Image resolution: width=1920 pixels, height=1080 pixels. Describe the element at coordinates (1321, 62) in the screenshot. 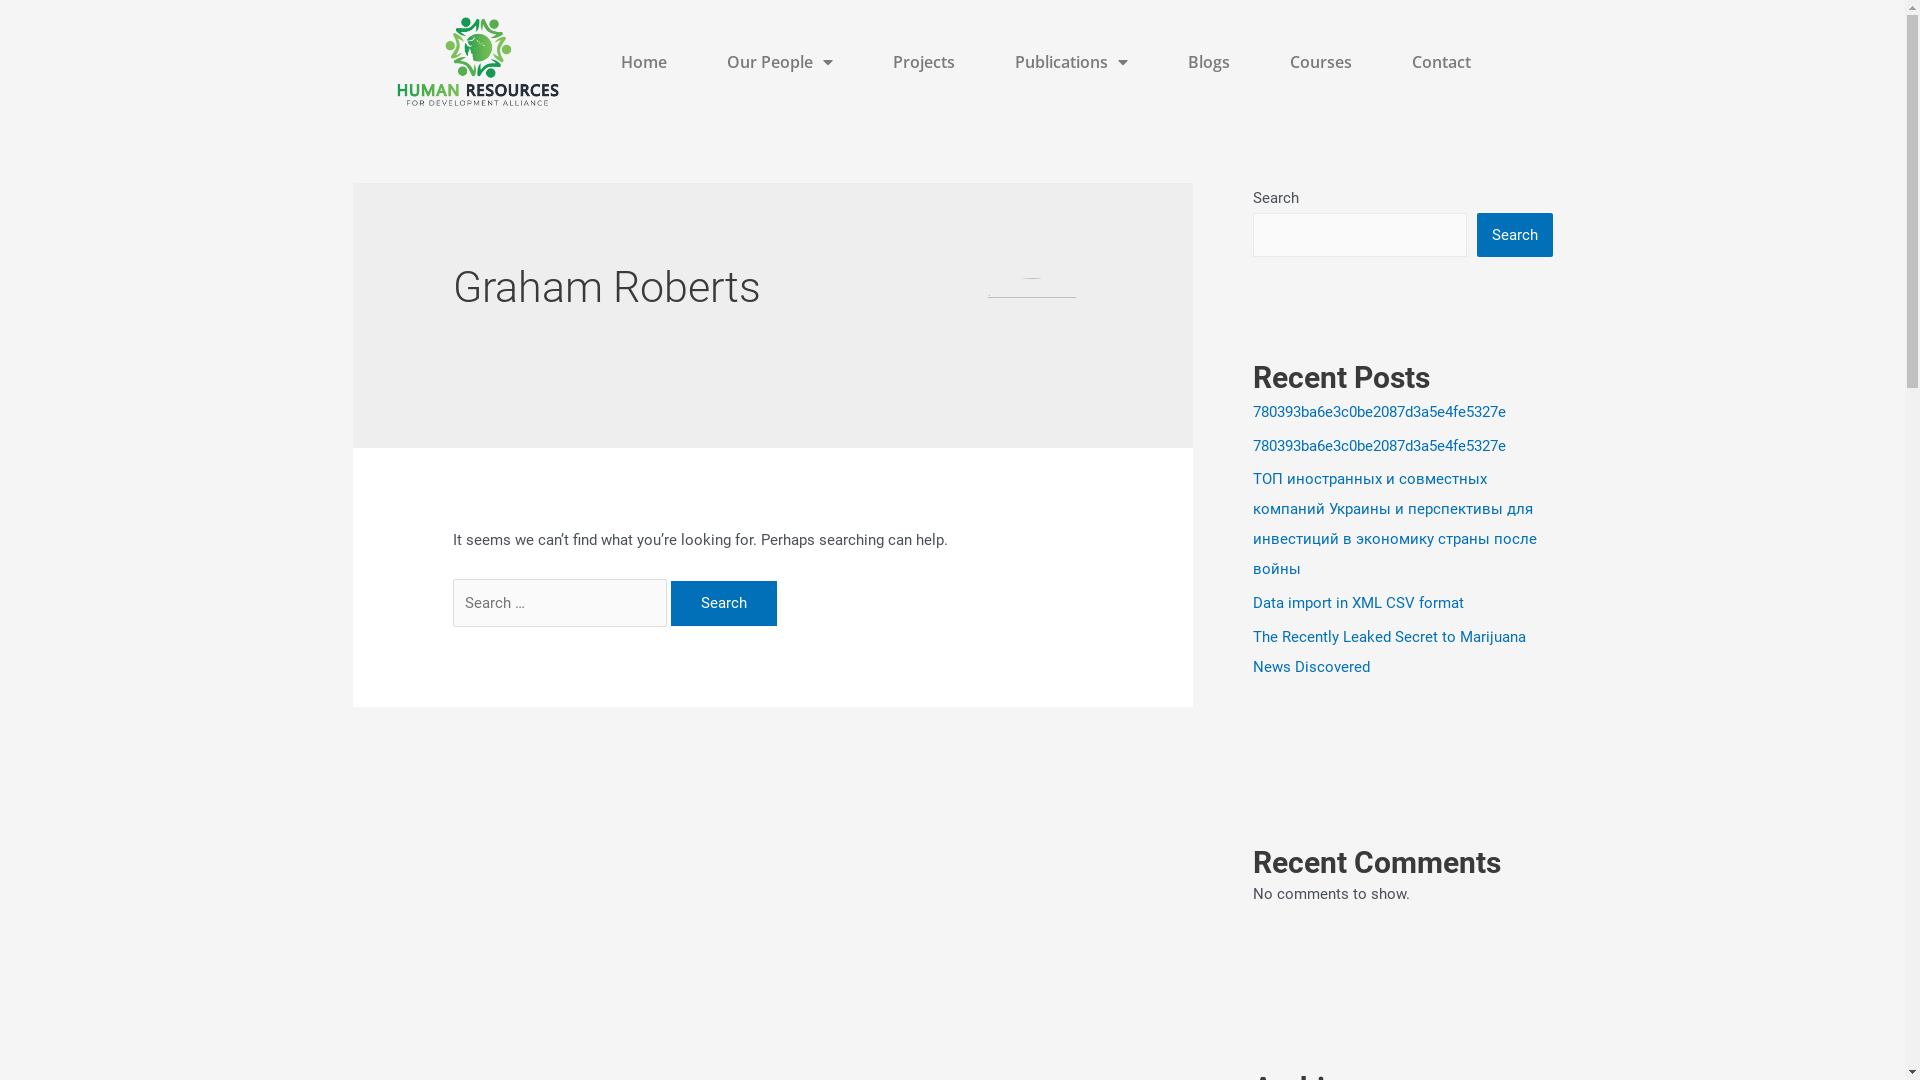

I see `Courses` at that location.